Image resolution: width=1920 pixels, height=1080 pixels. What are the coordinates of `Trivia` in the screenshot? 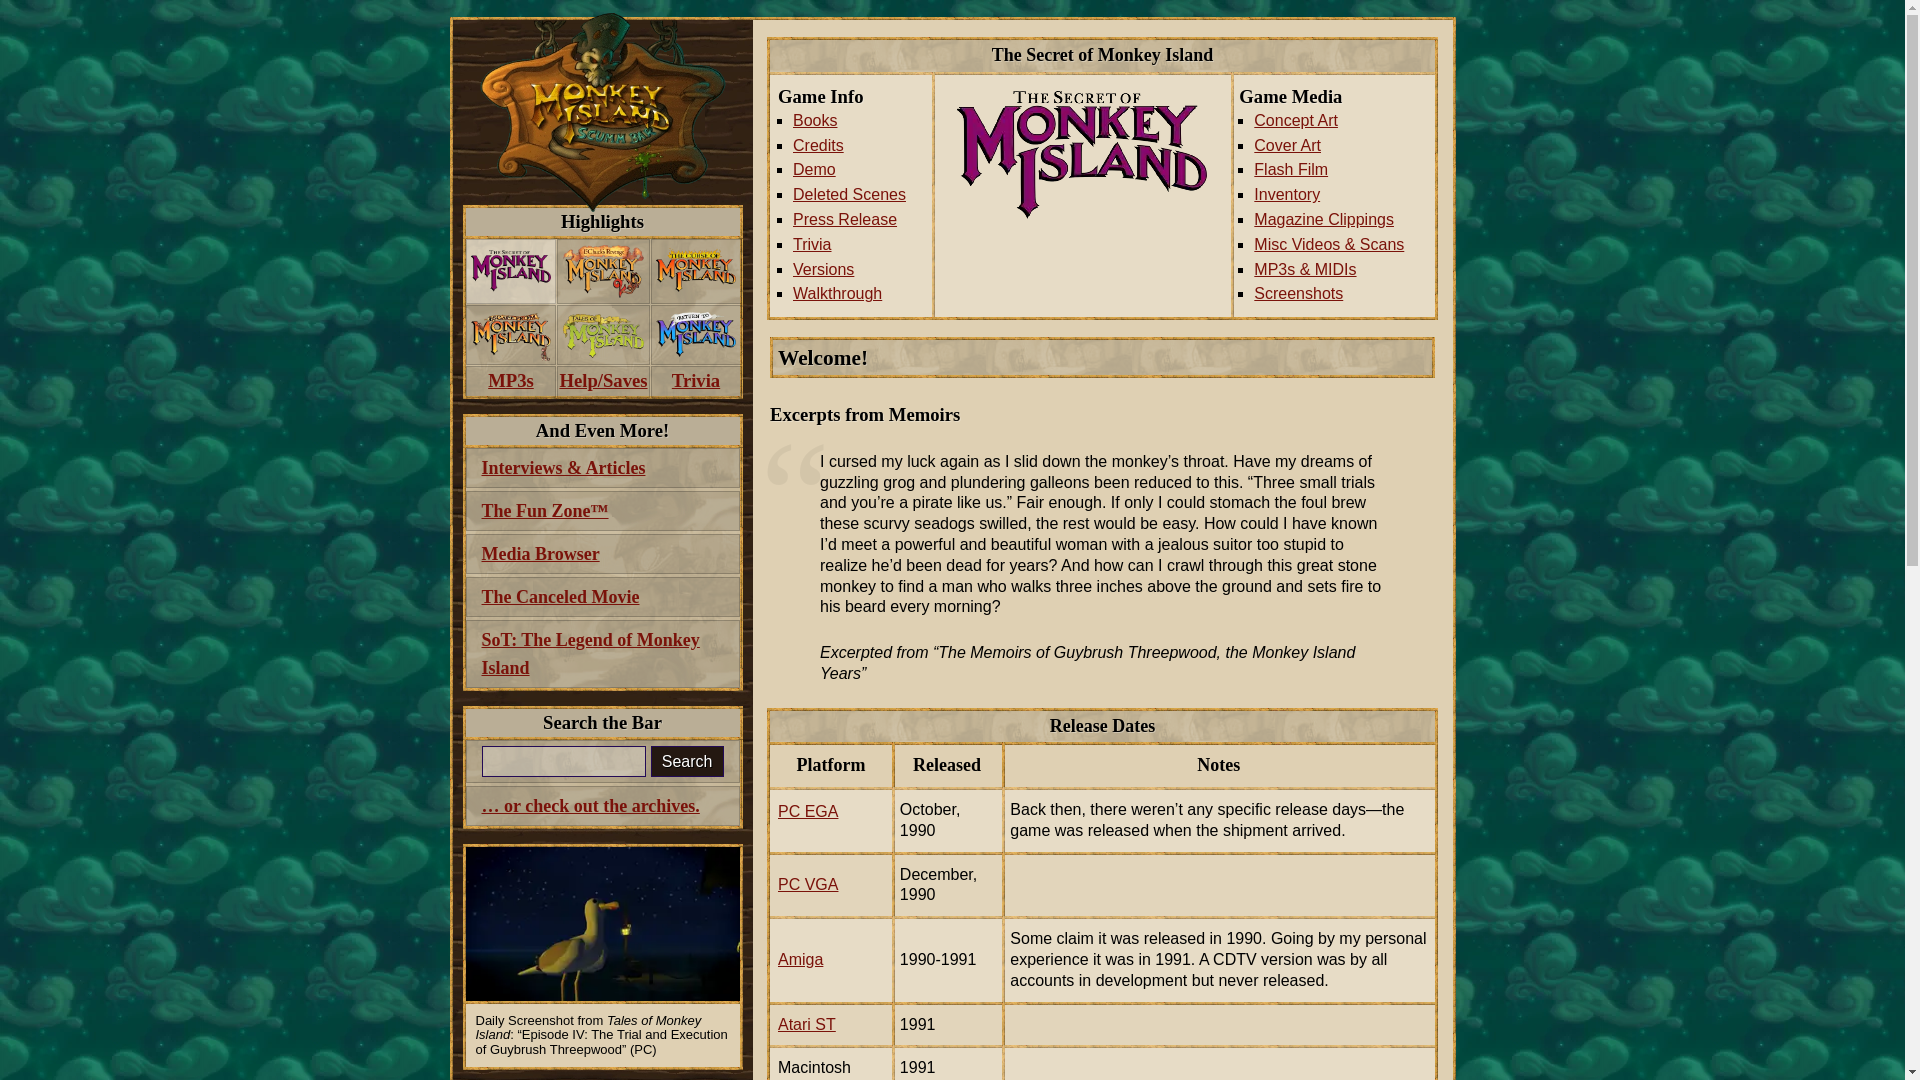 It's located at (696, 382).